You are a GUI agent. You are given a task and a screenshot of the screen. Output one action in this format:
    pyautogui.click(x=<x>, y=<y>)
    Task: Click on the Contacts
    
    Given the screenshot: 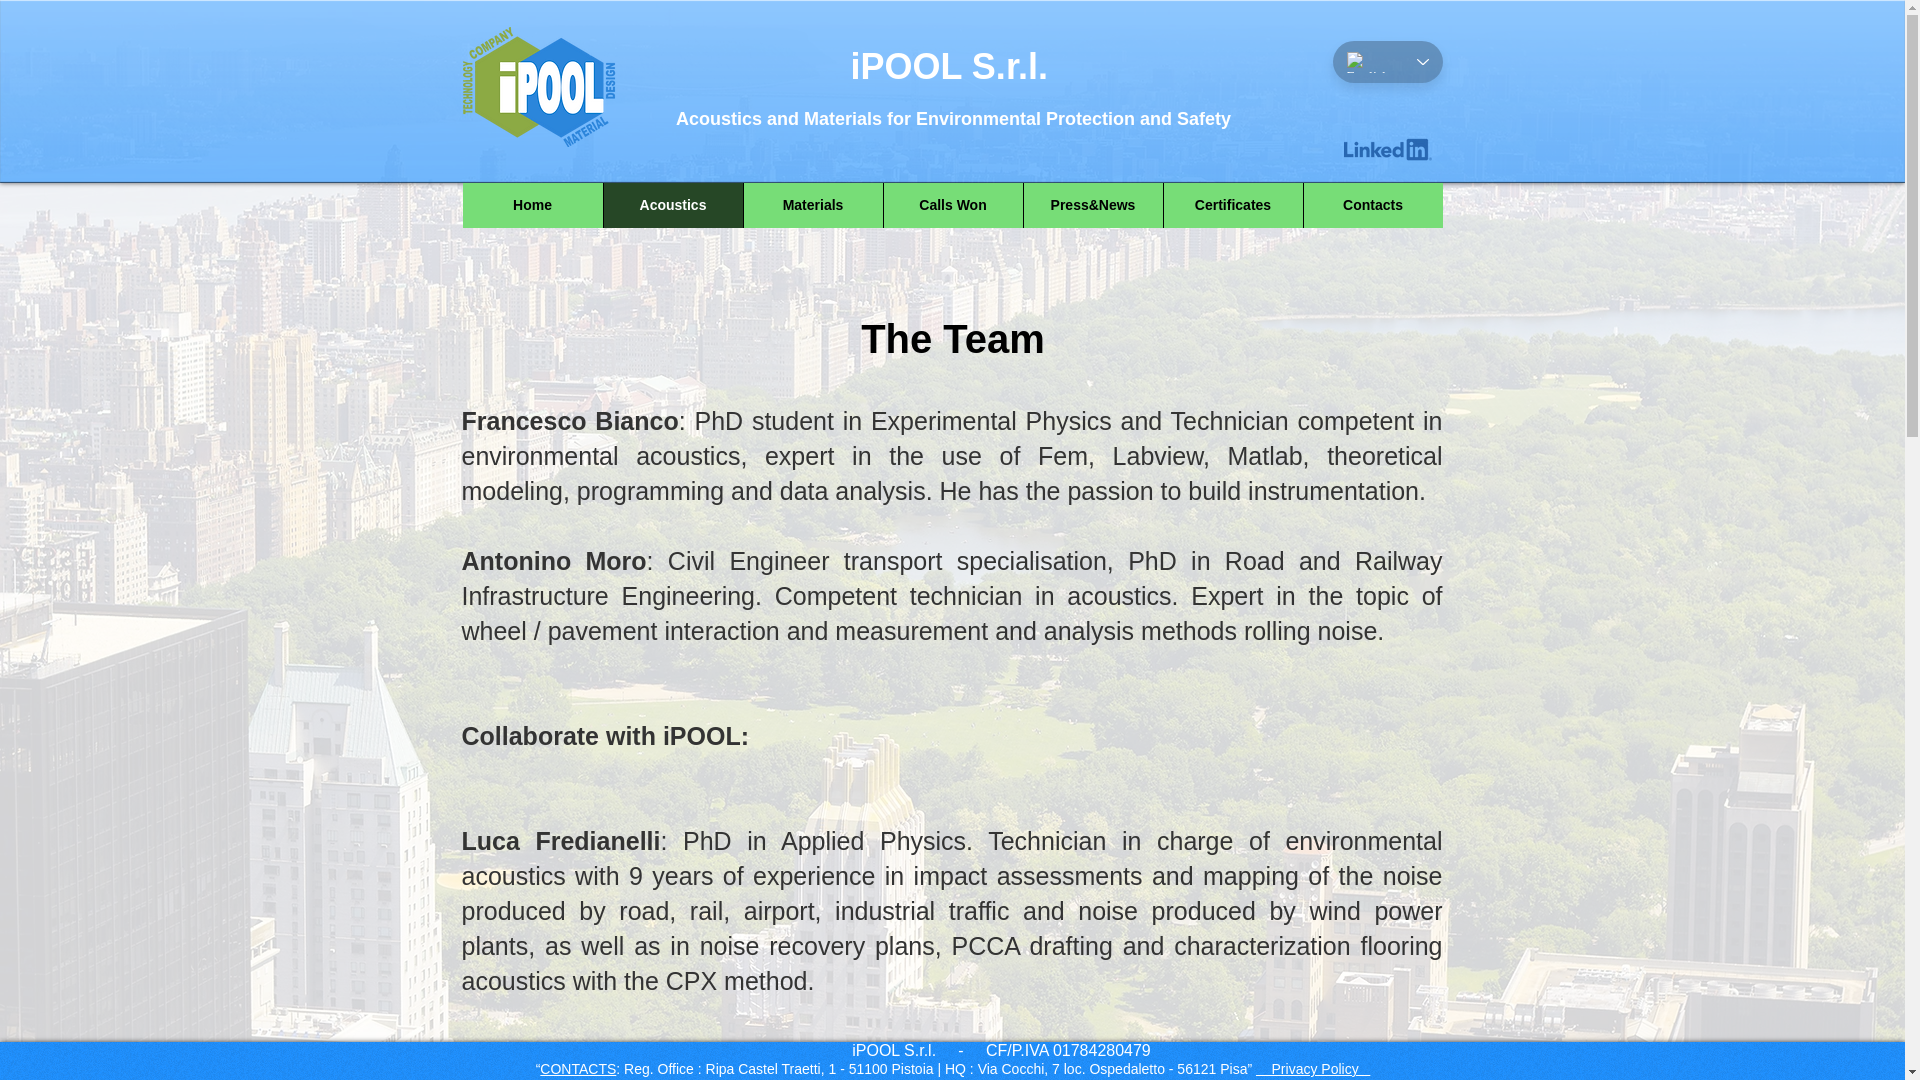 What is the action you would take?
    pyautogui.click(x=1371, y=204)
    